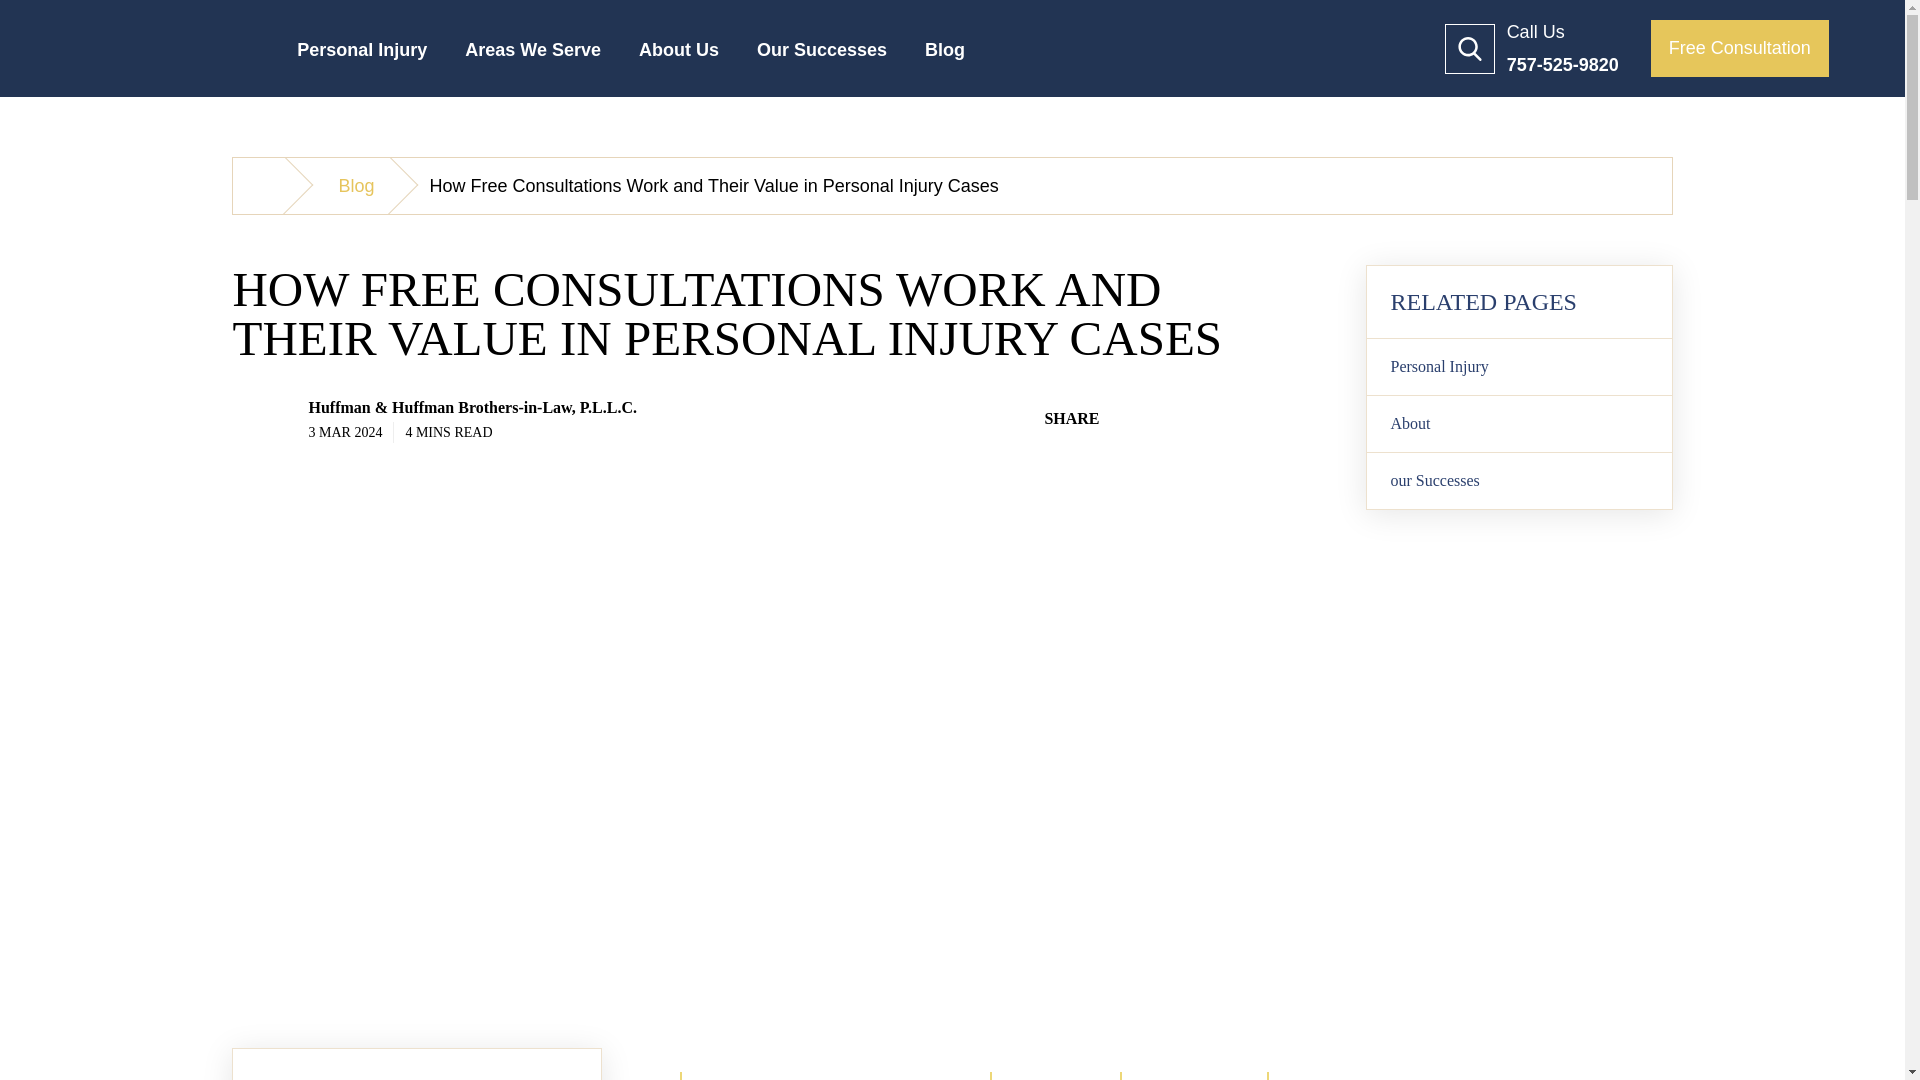 This screenshot has height=1080, width=1920. What do you see at coordinates (362, 58) in the screenshot?
I see `Personal Injury` at bounding box center [362, 58].